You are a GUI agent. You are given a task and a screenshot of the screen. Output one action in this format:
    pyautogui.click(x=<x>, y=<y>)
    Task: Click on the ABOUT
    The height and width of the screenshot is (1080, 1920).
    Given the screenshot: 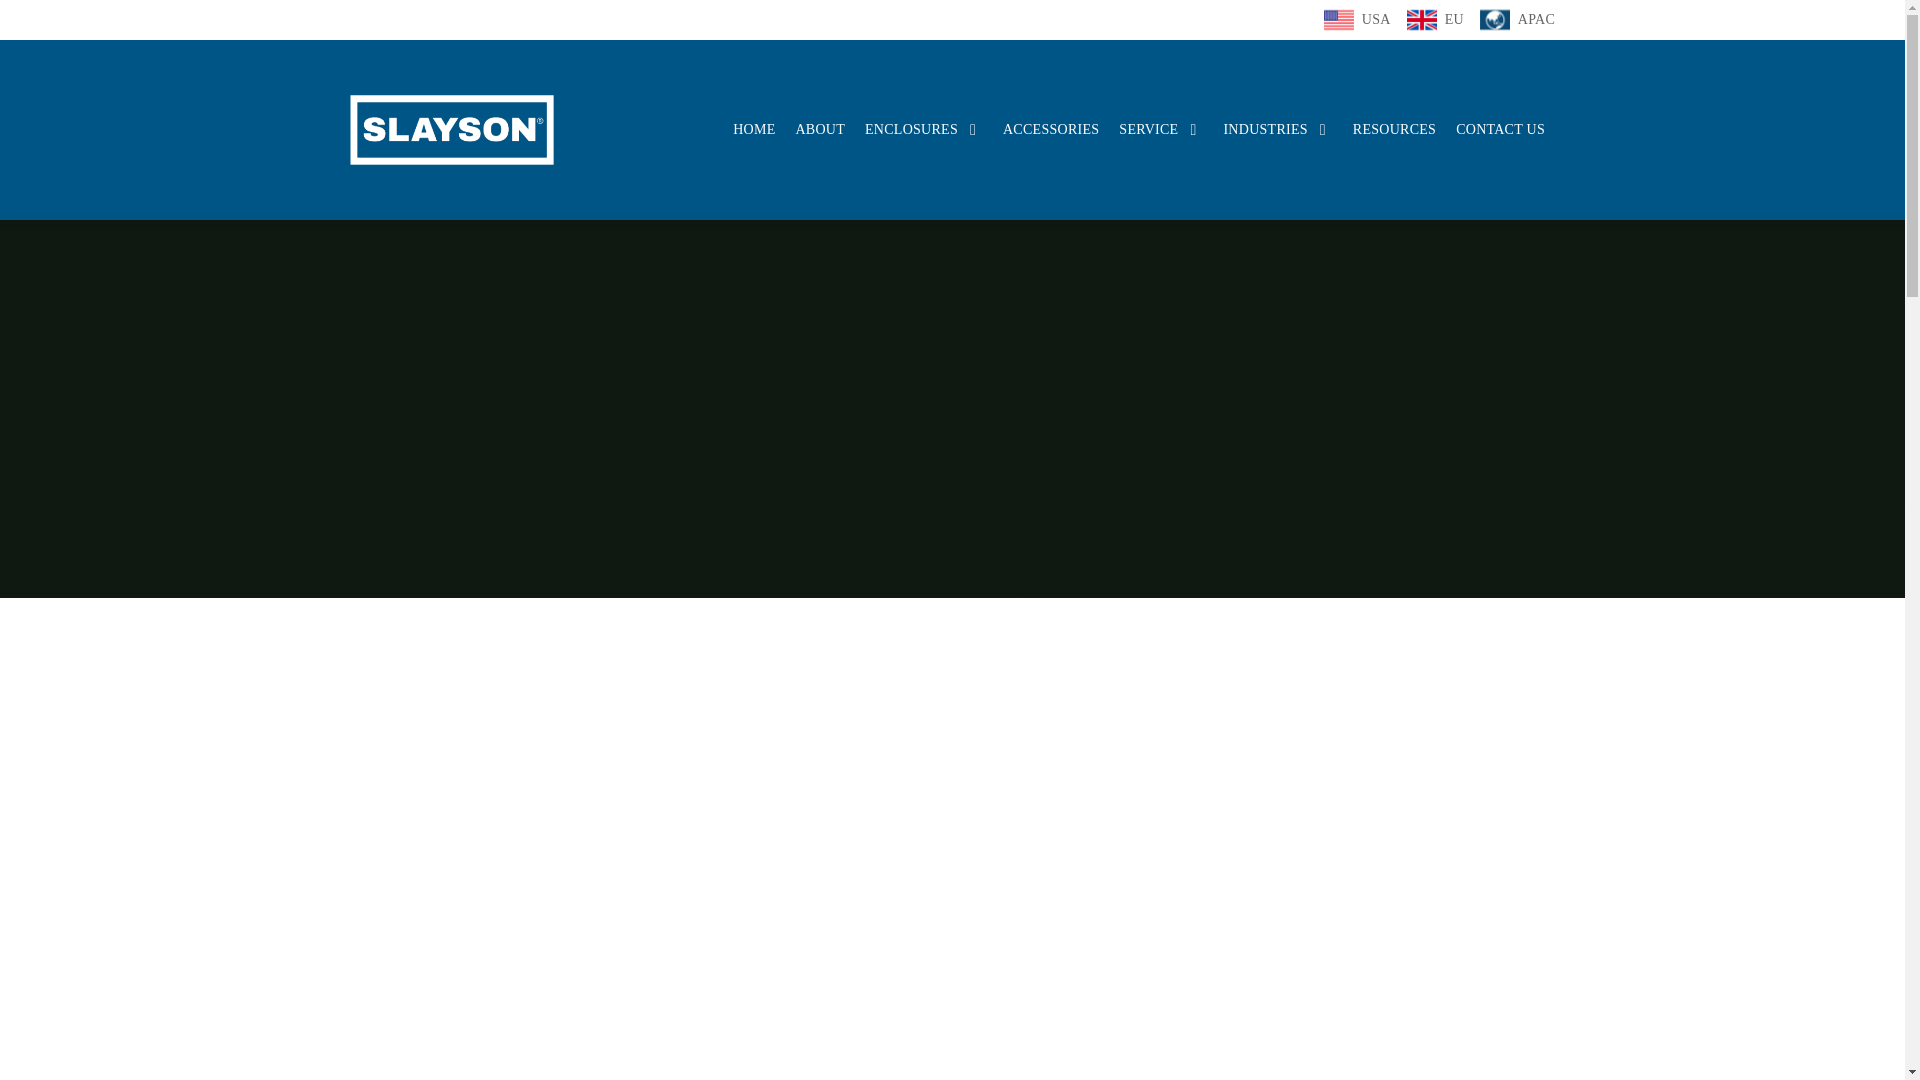 What is the action you would take?
    pyautogui.click(x=819, y=128)
    